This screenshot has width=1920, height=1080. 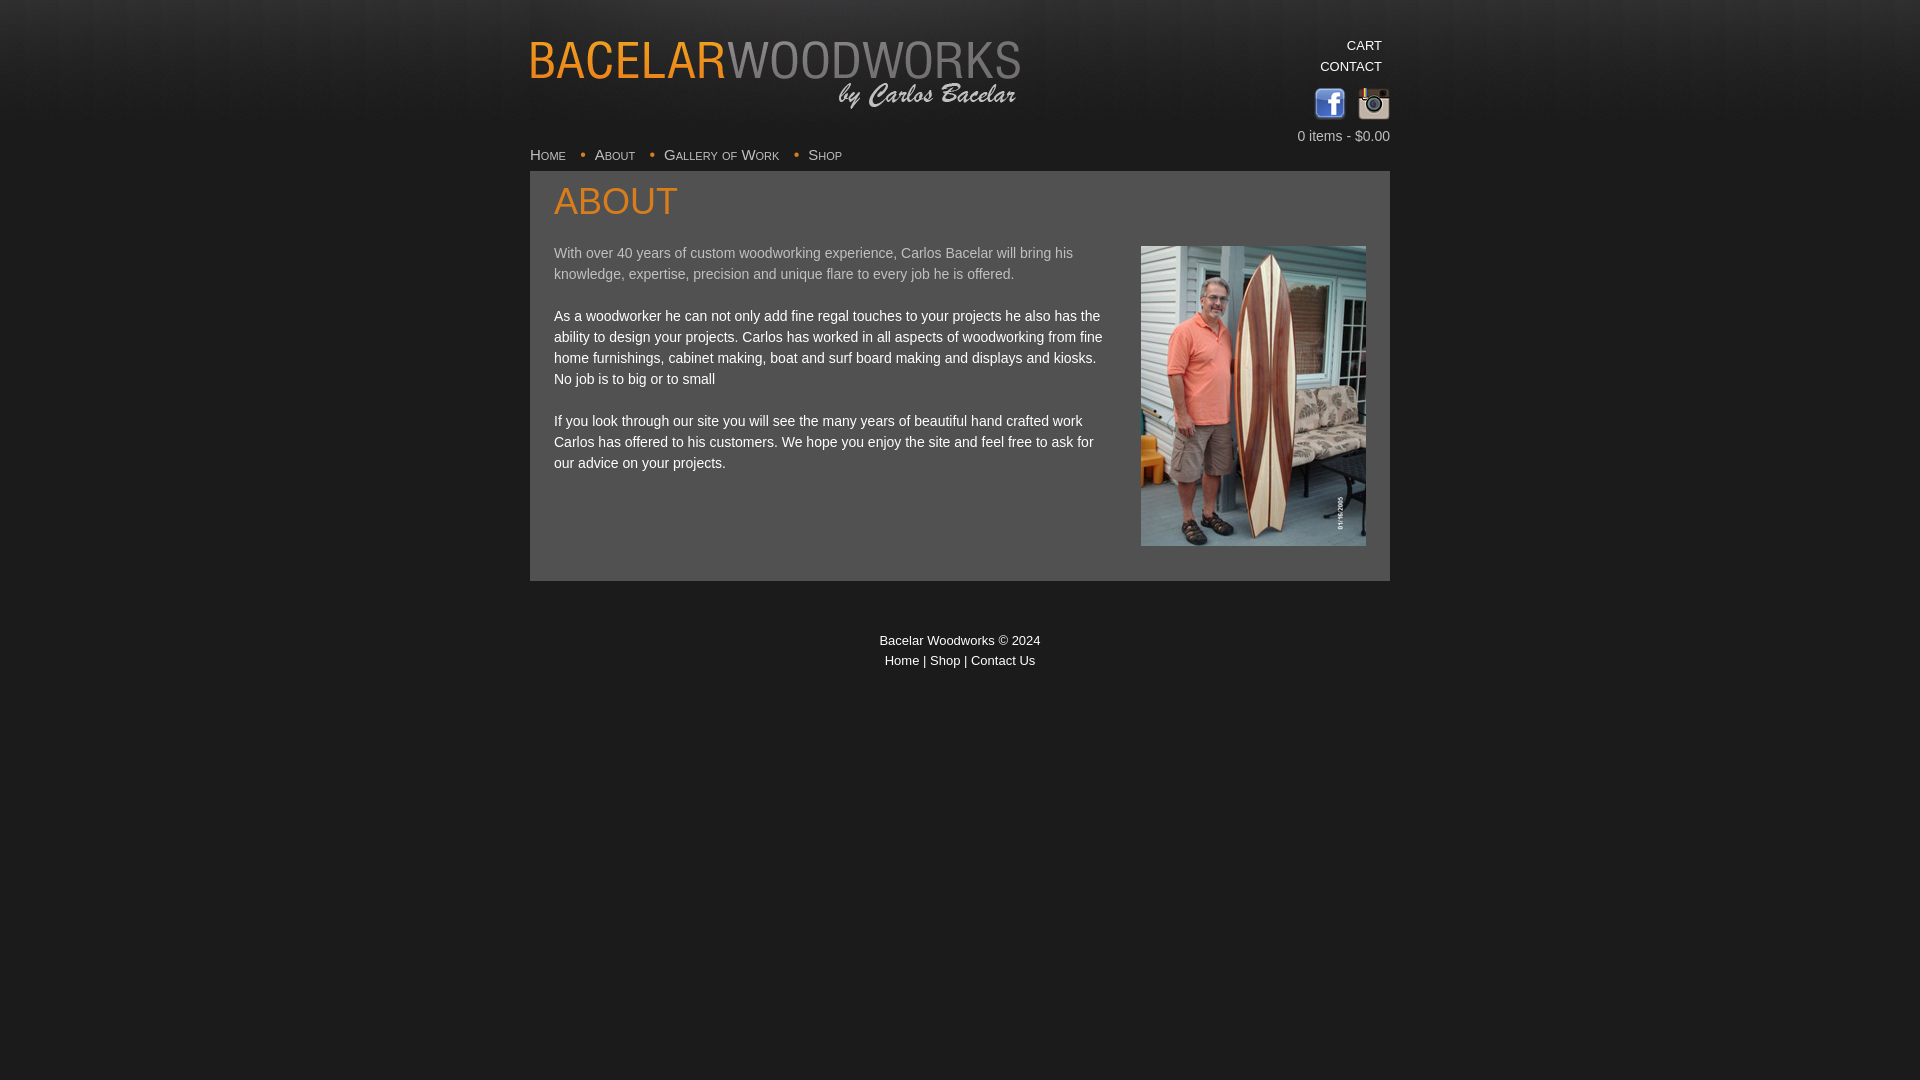 What do you see at coordinates (936, 640) in the screenshot?
I see `Bacelar Woodworks` at bounding box center [936, 640].